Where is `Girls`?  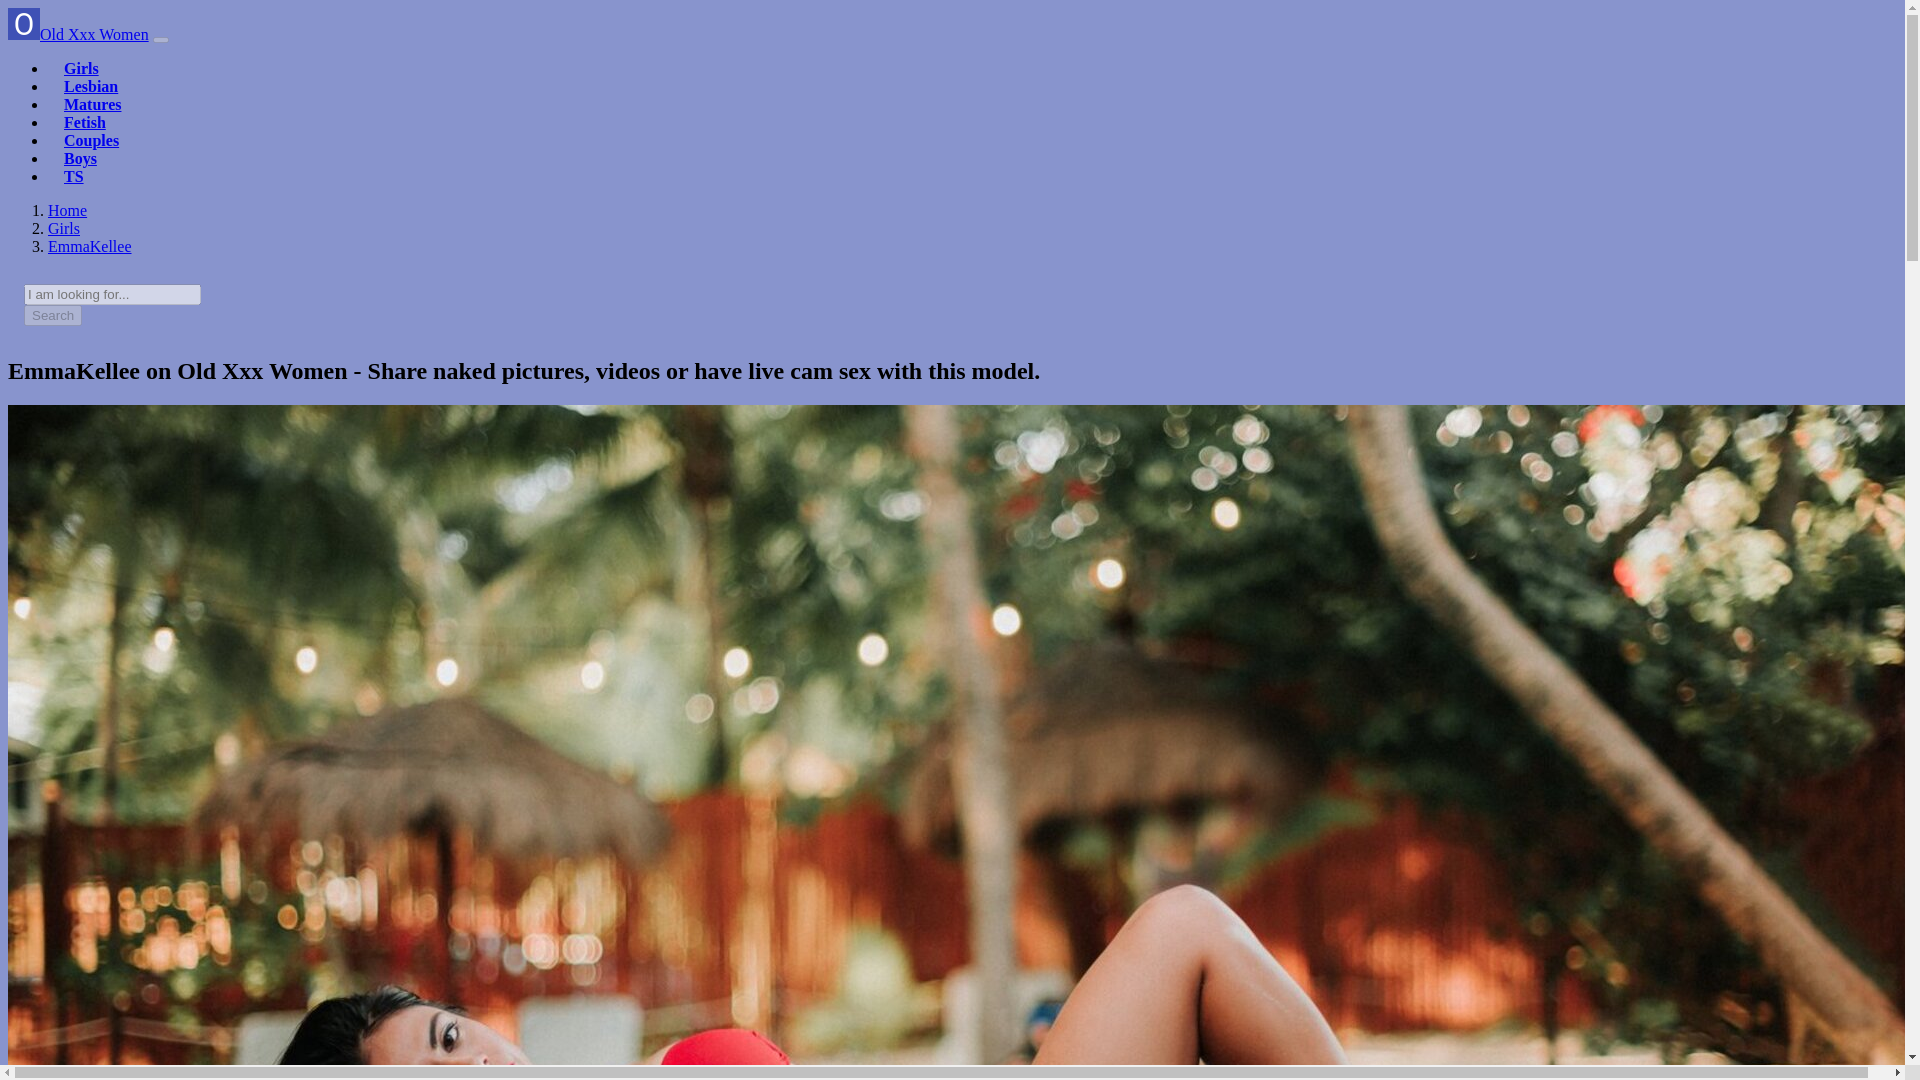
Girls is located at coordinates (64, 228).